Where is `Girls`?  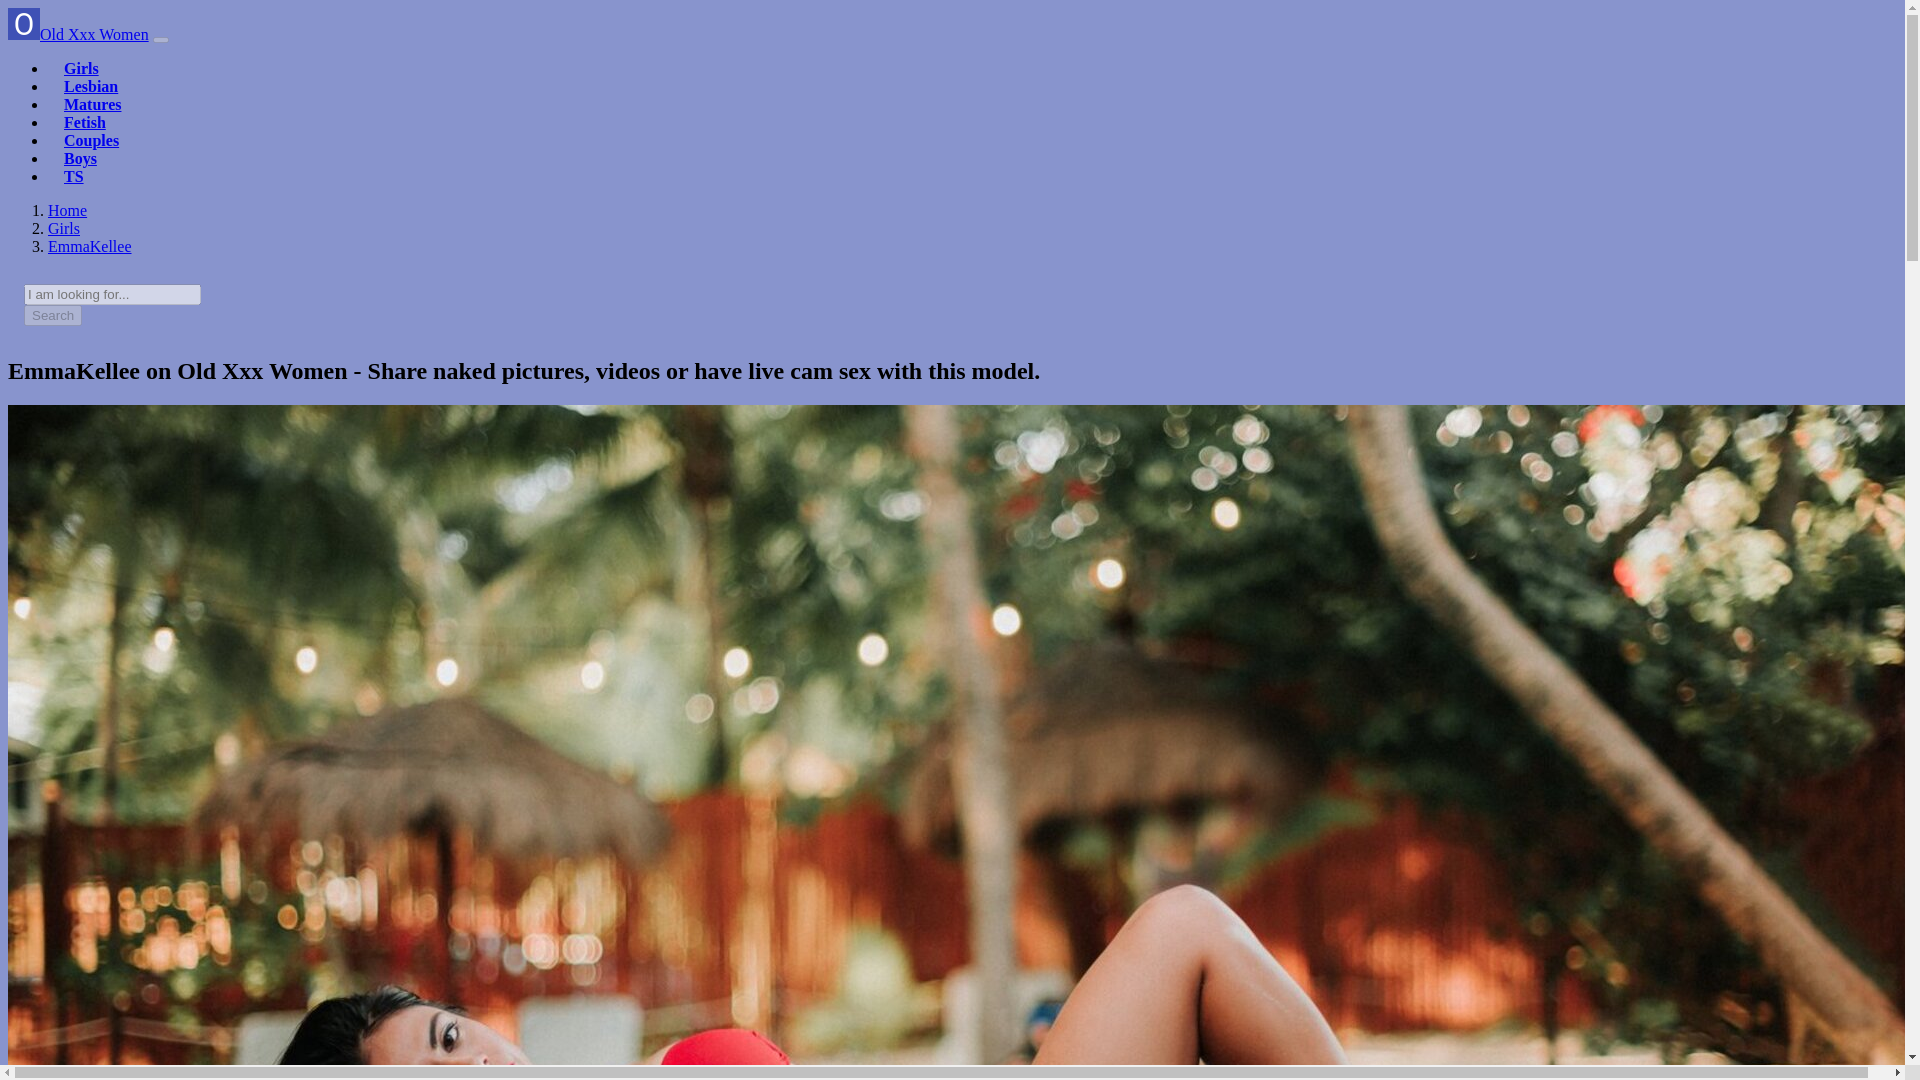
Girls is located at coordinates (64, 228).